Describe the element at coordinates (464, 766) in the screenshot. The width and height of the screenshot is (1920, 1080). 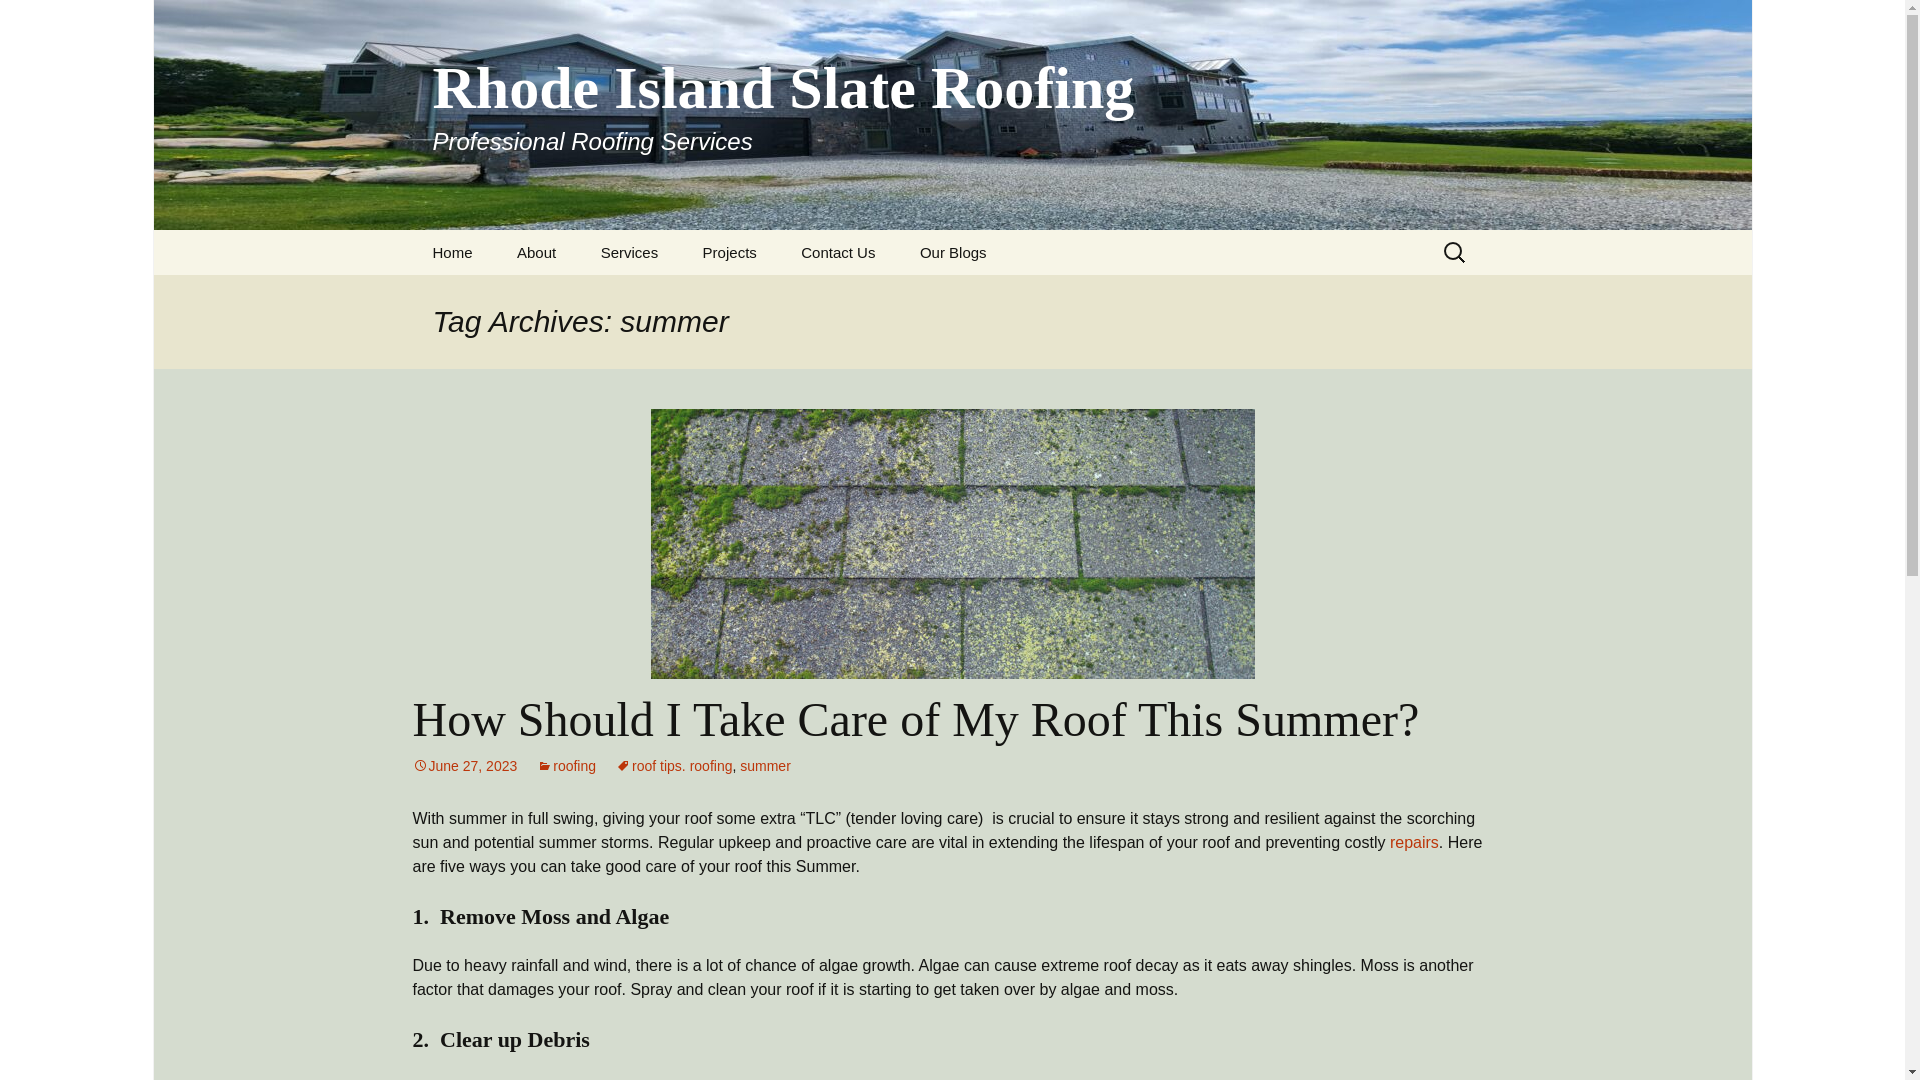
I see `Projects` at that location.